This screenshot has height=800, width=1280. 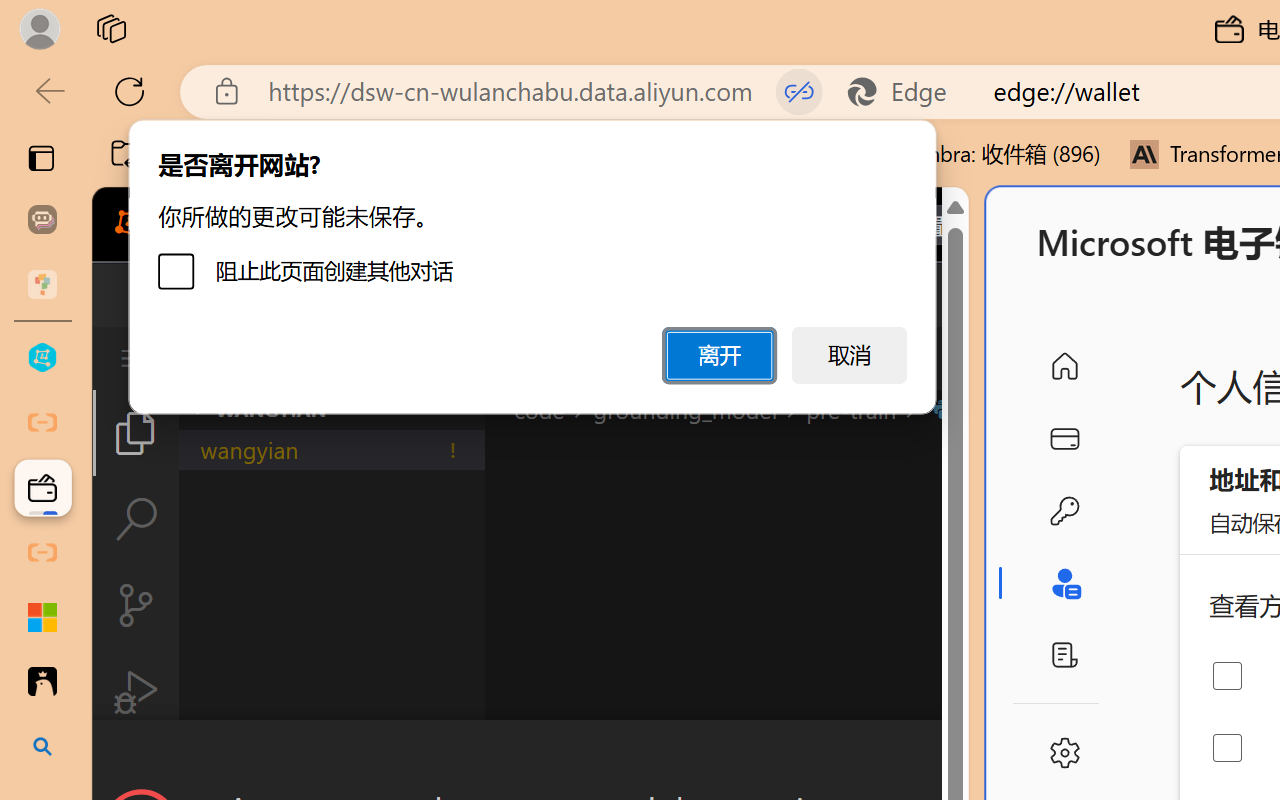 What do you see at coordinates (960, 756) in the screenshot?
I see `Close Dialog` at bounding box center [960, 756].